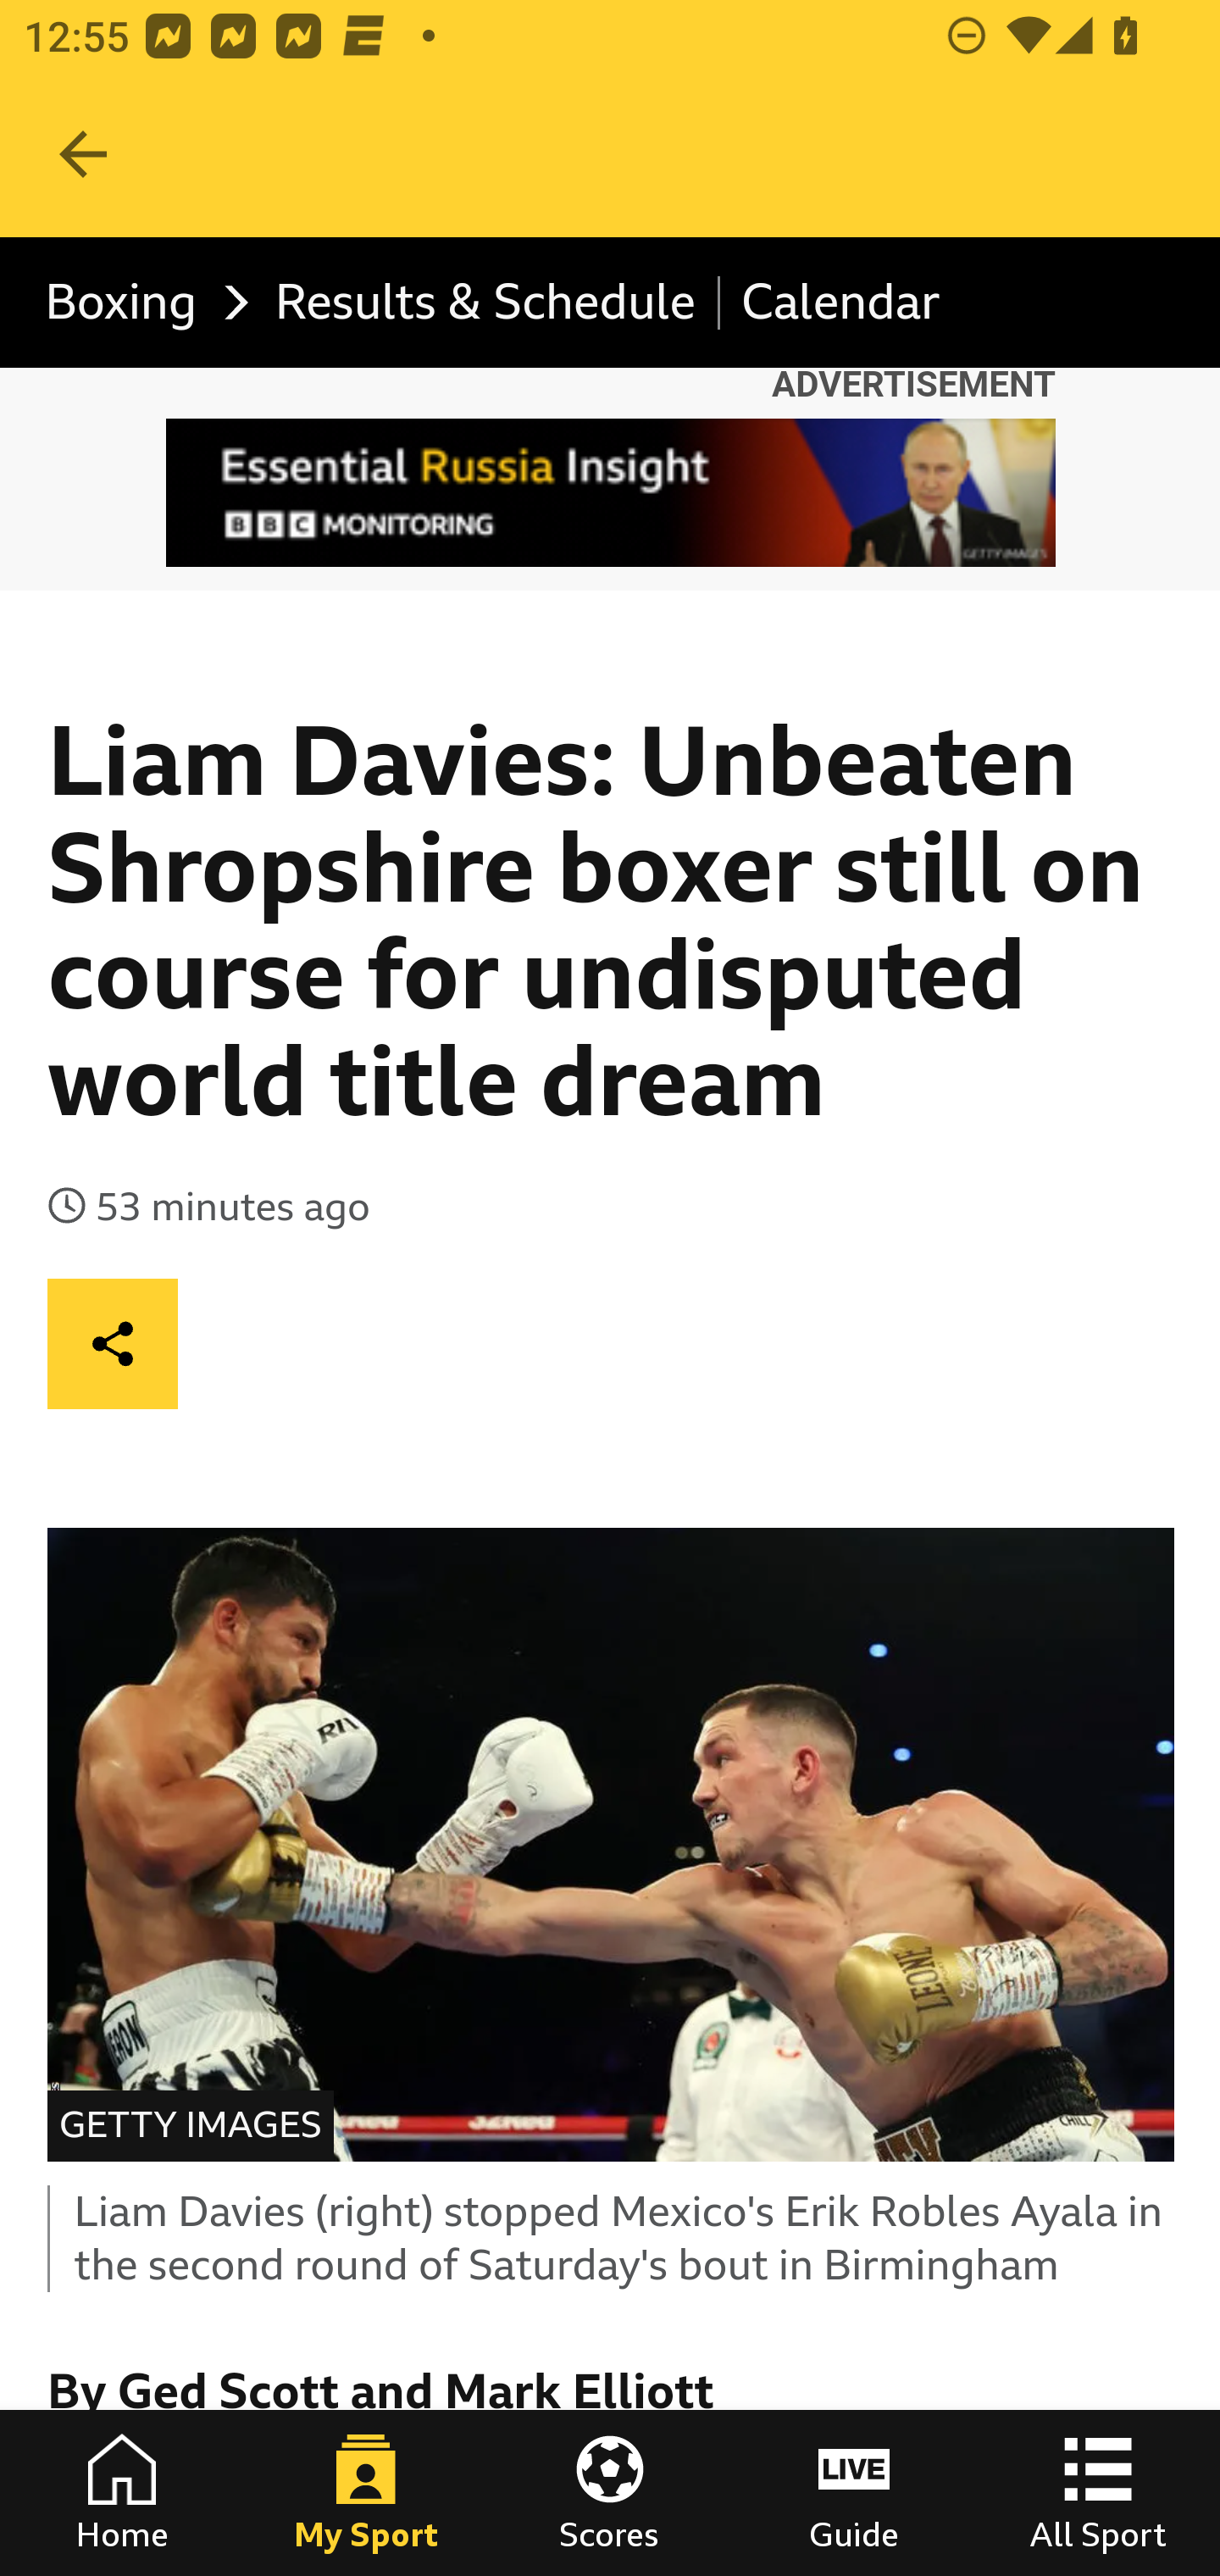  What do you see at coordinates (854, 2493) in the screenshot?
I see `Guide` at bounding box center [854, 2493].